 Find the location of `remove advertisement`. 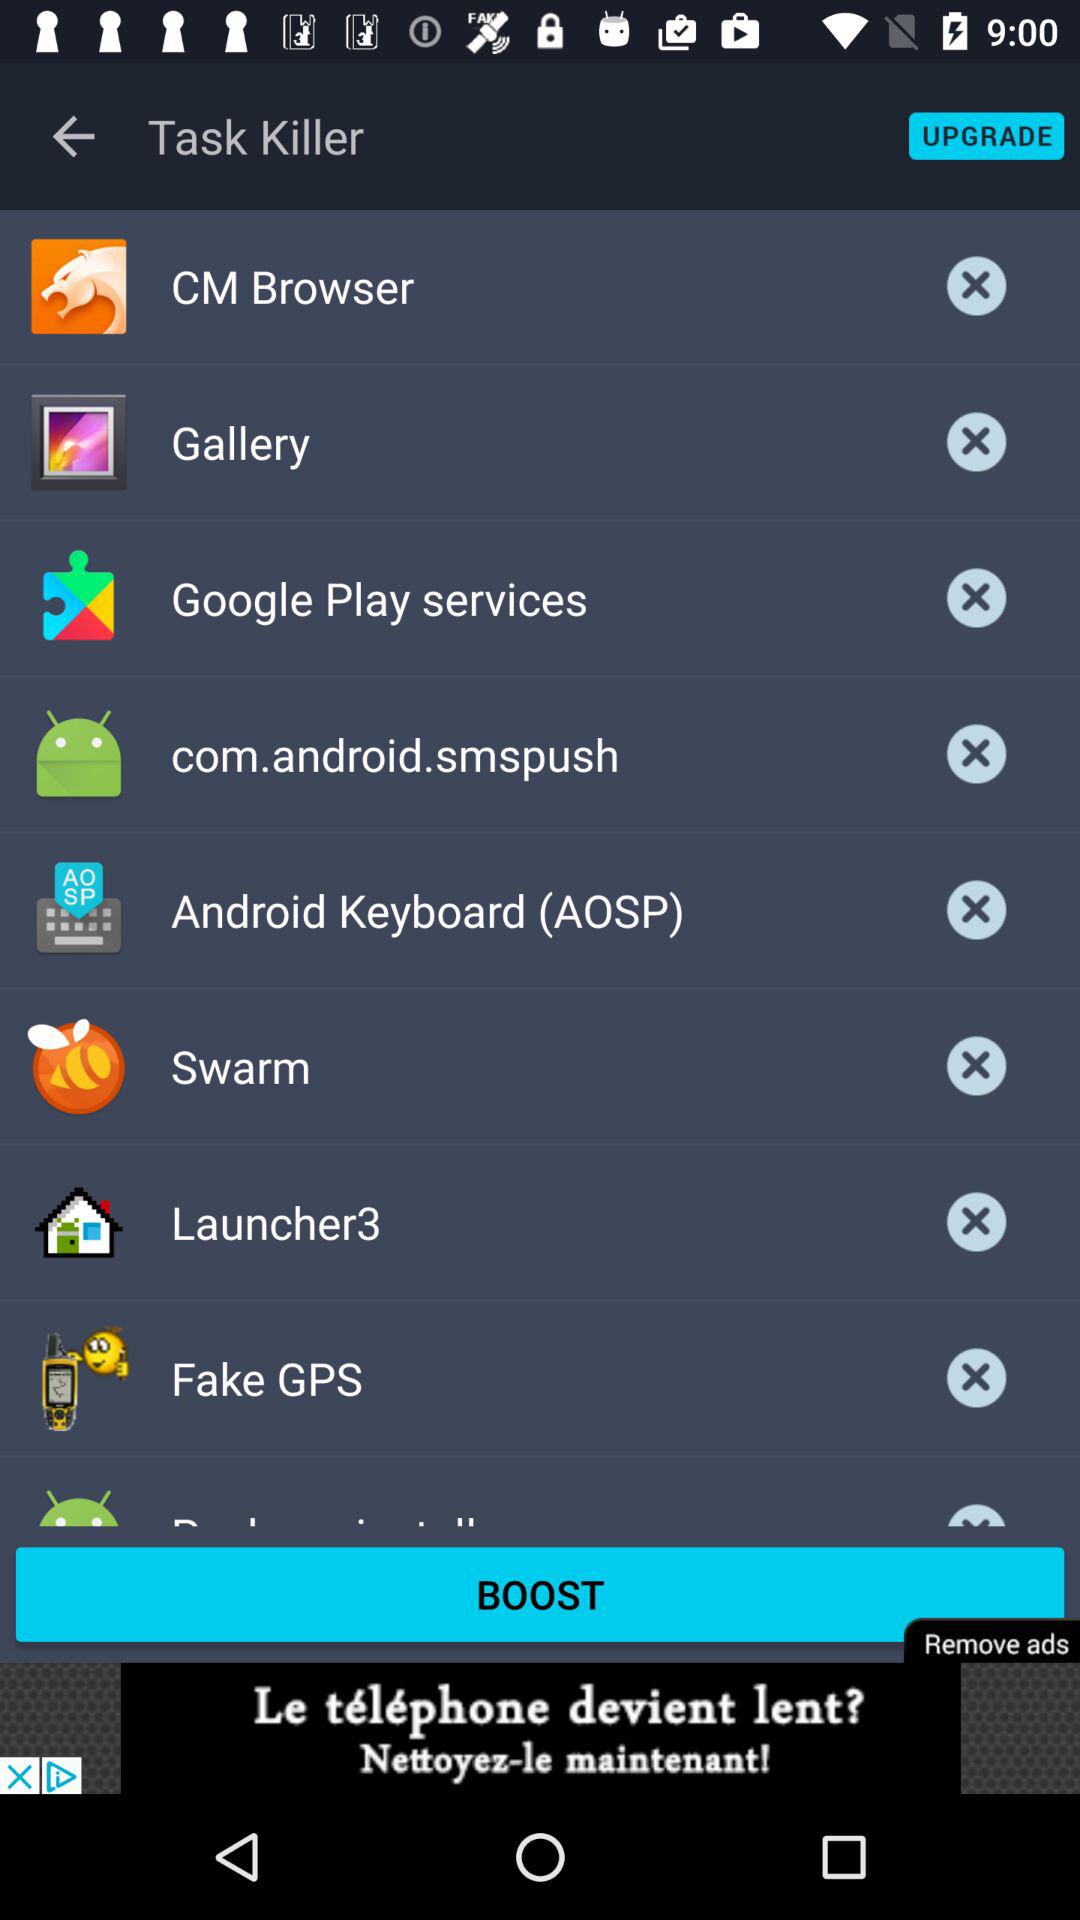

remove advertisement is located at coordinates (978, 1626).